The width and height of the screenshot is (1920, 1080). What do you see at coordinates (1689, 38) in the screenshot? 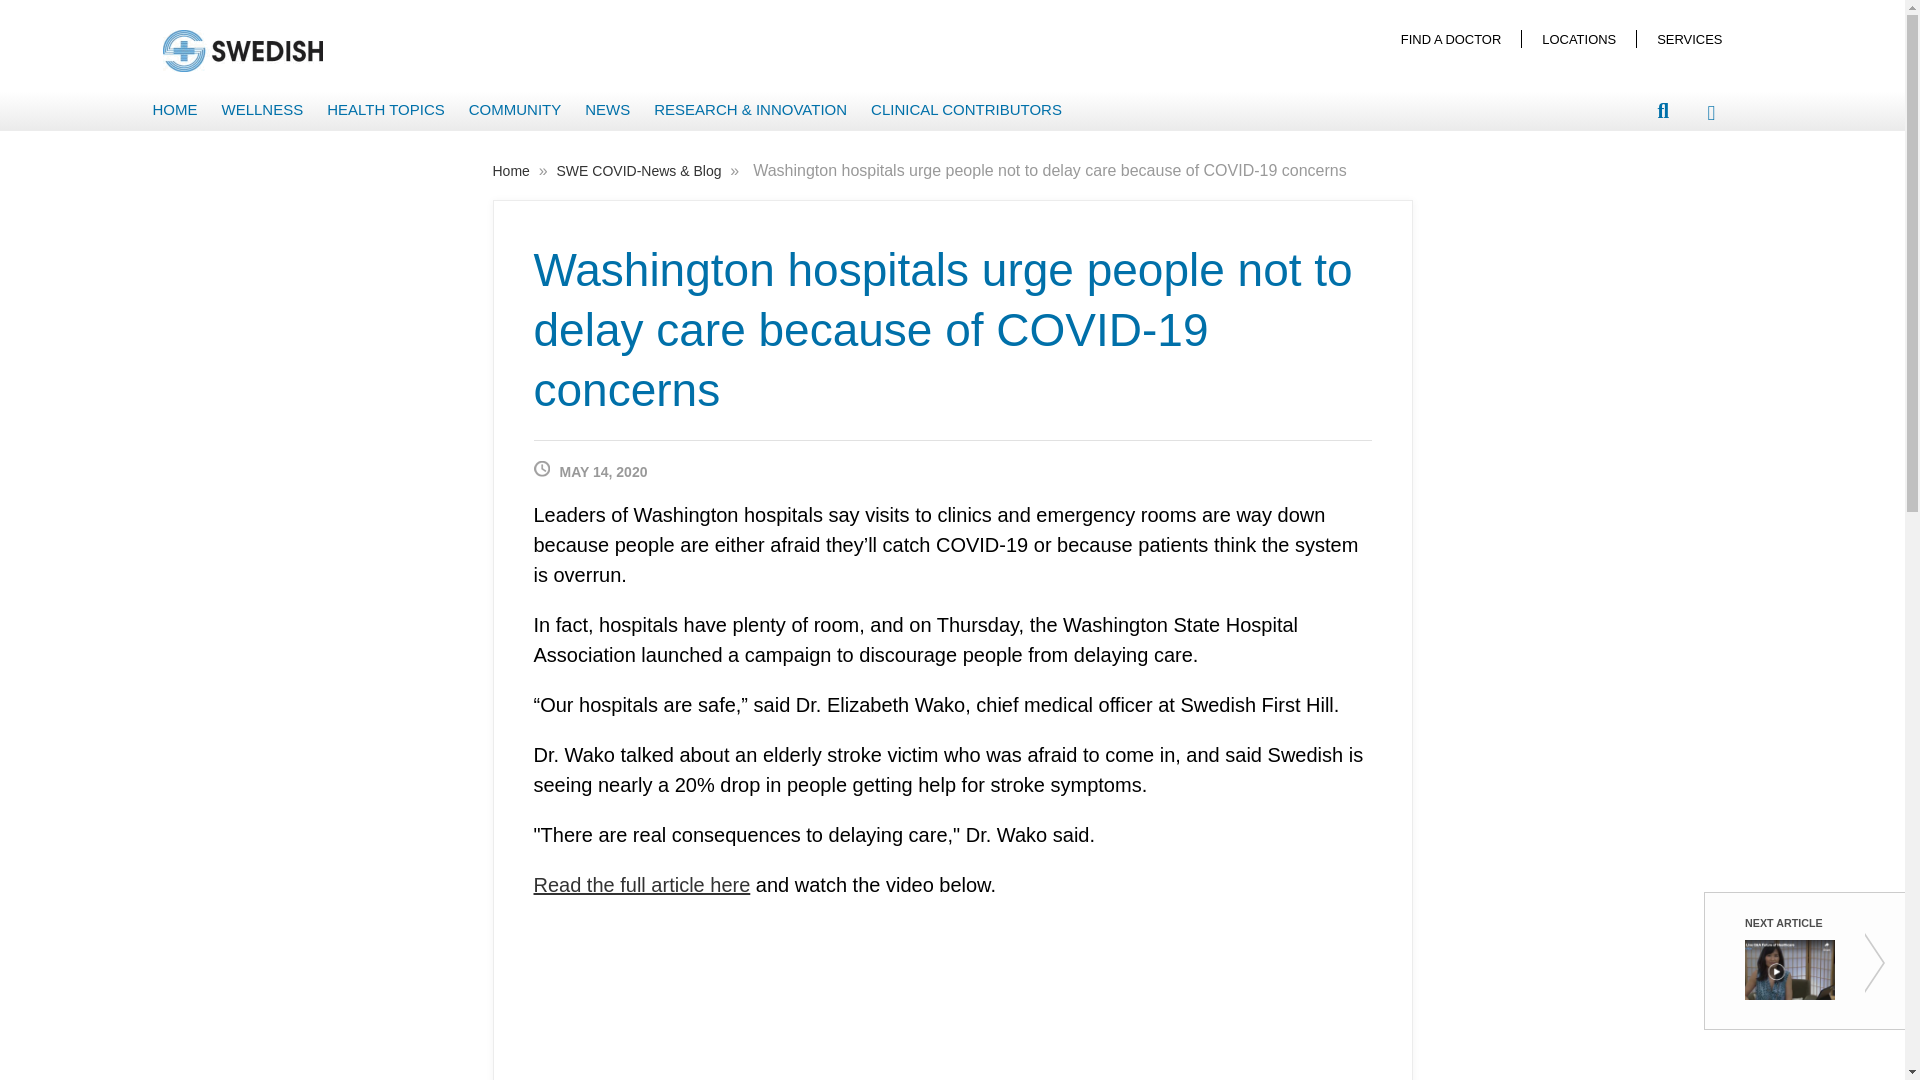
I see `SERVICES` at bounding box center [1689, 38].